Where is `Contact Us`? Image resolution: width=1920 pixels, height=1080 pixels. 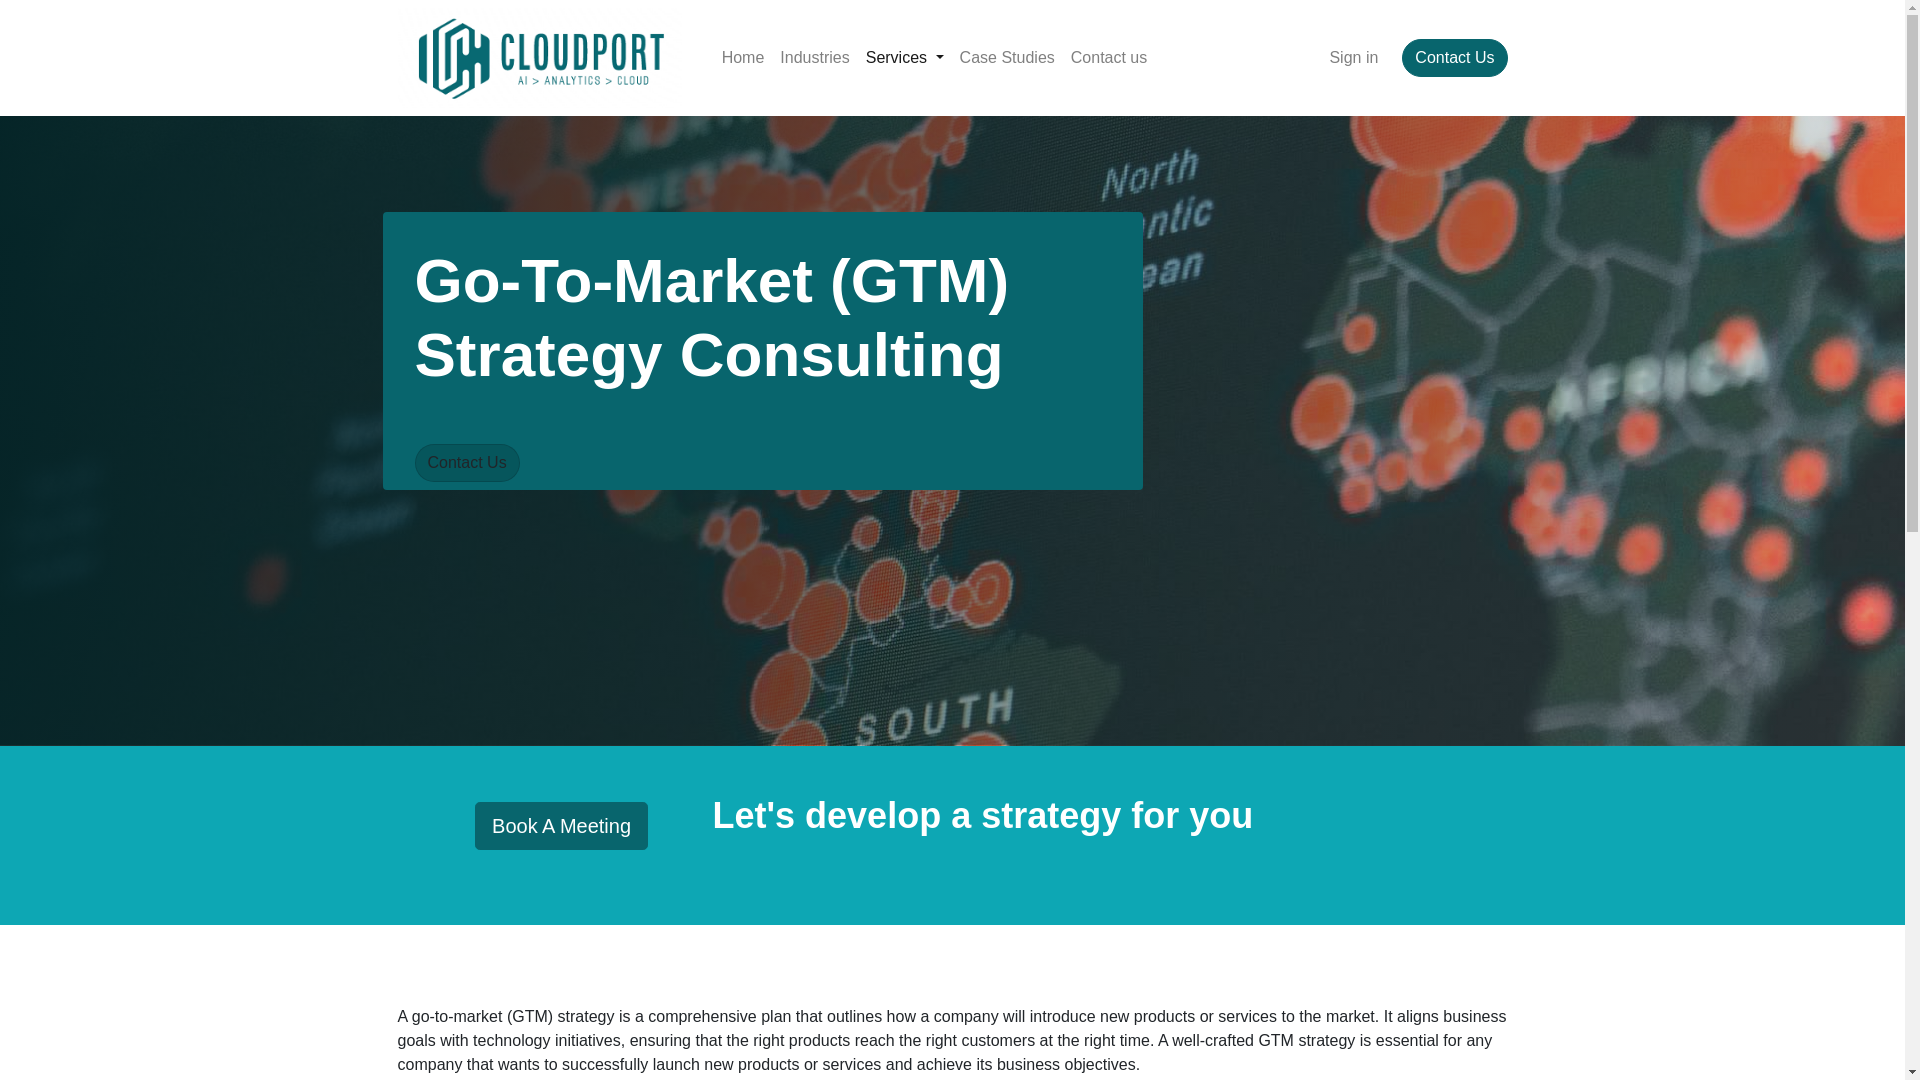
Contact Us is located at coordinates (1454, 57).